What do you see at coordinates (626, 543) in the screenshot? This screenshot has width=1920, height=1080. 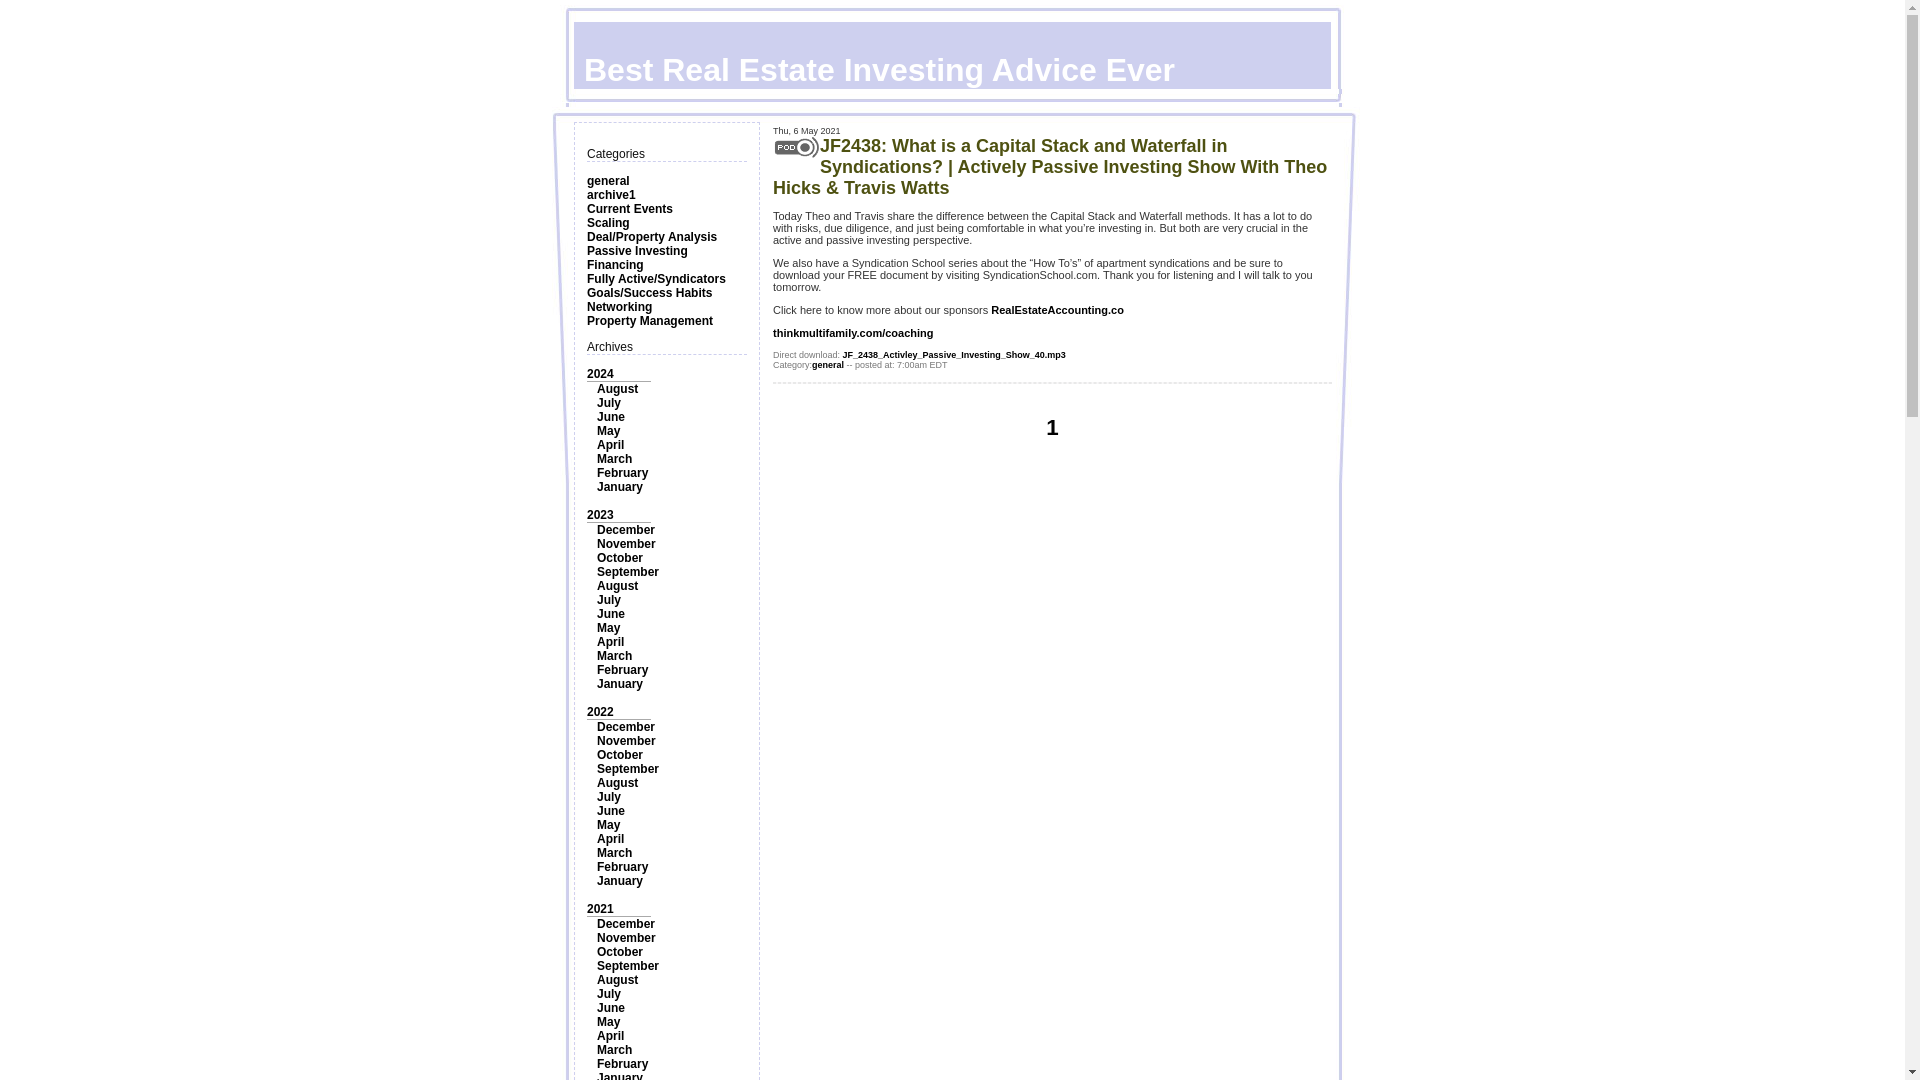 I see `November` at bounding box center [626, 543].